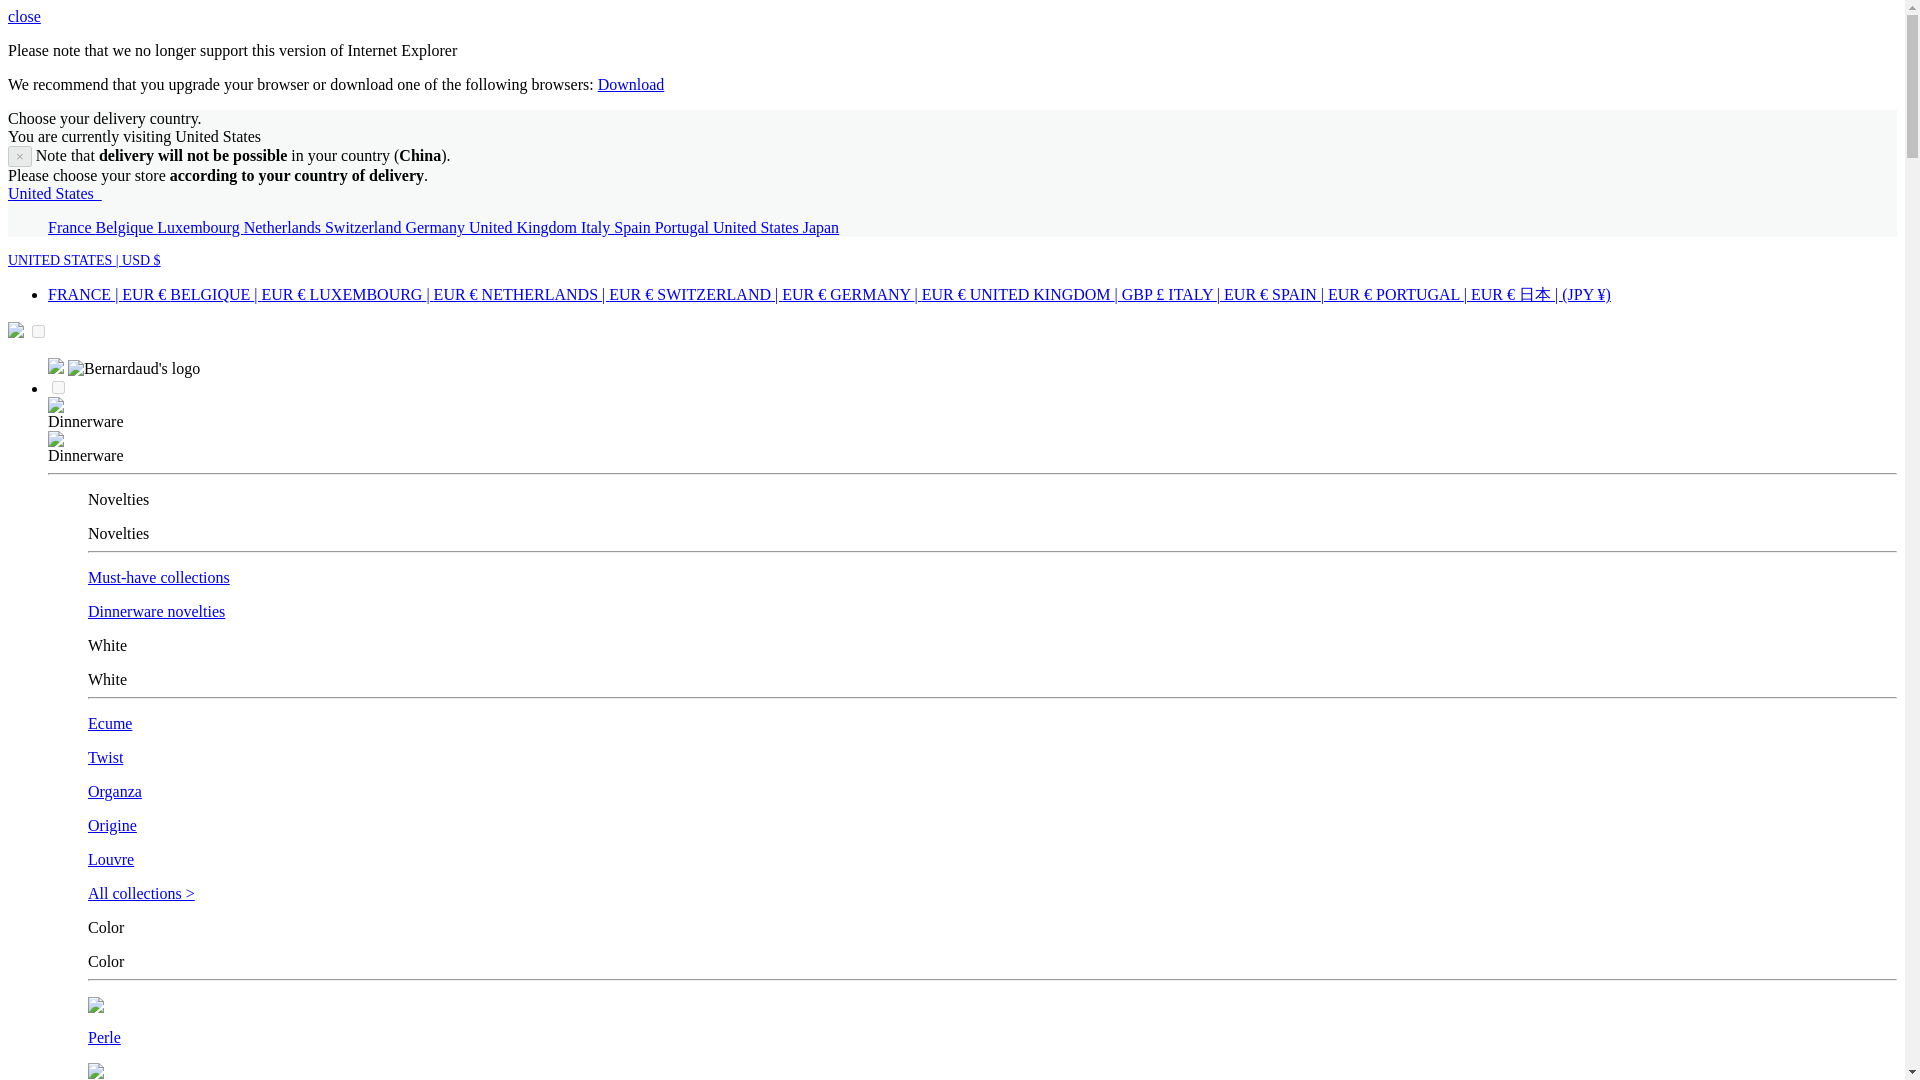  Describe the element at coordinates (757, 228) in the screenshot. I see `United States` at that location.